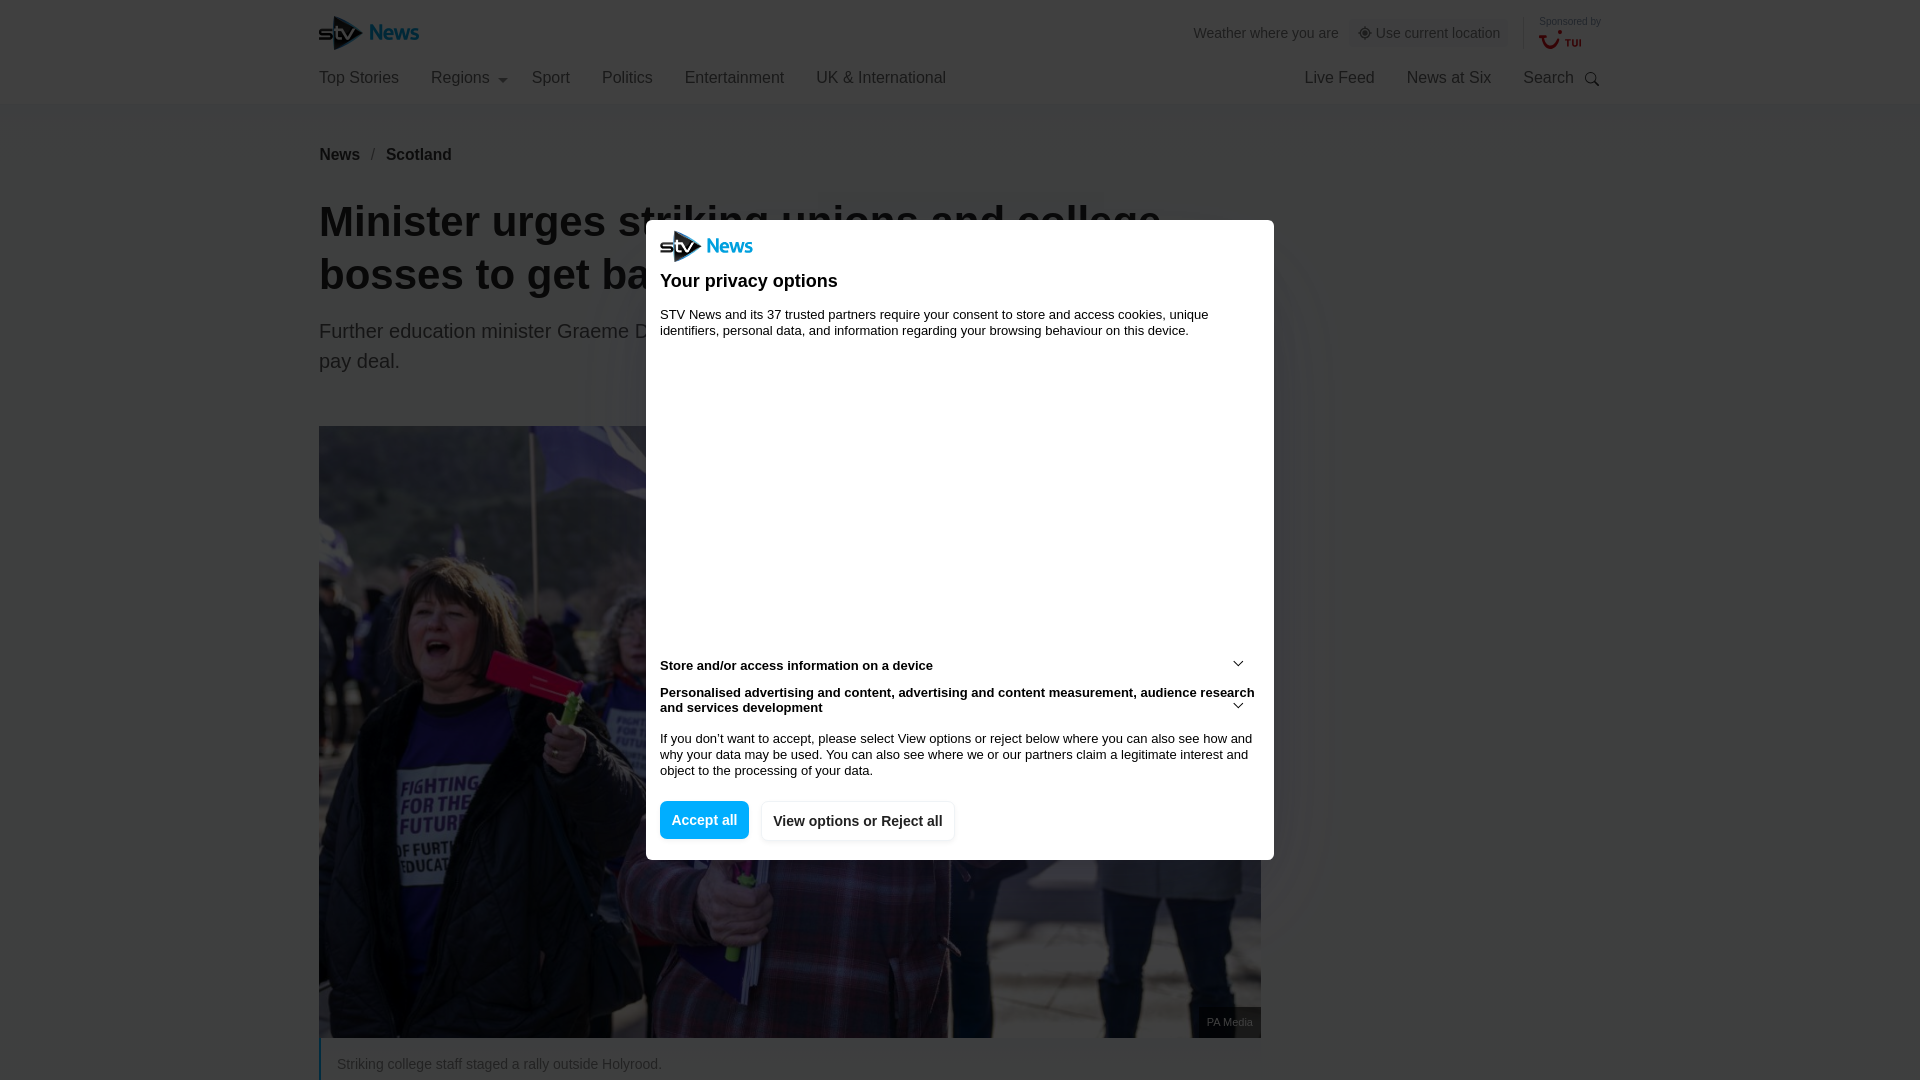 The height and width of the screenshot is (1080, 1920). I want to click on Top Stories, so click(358, 76).